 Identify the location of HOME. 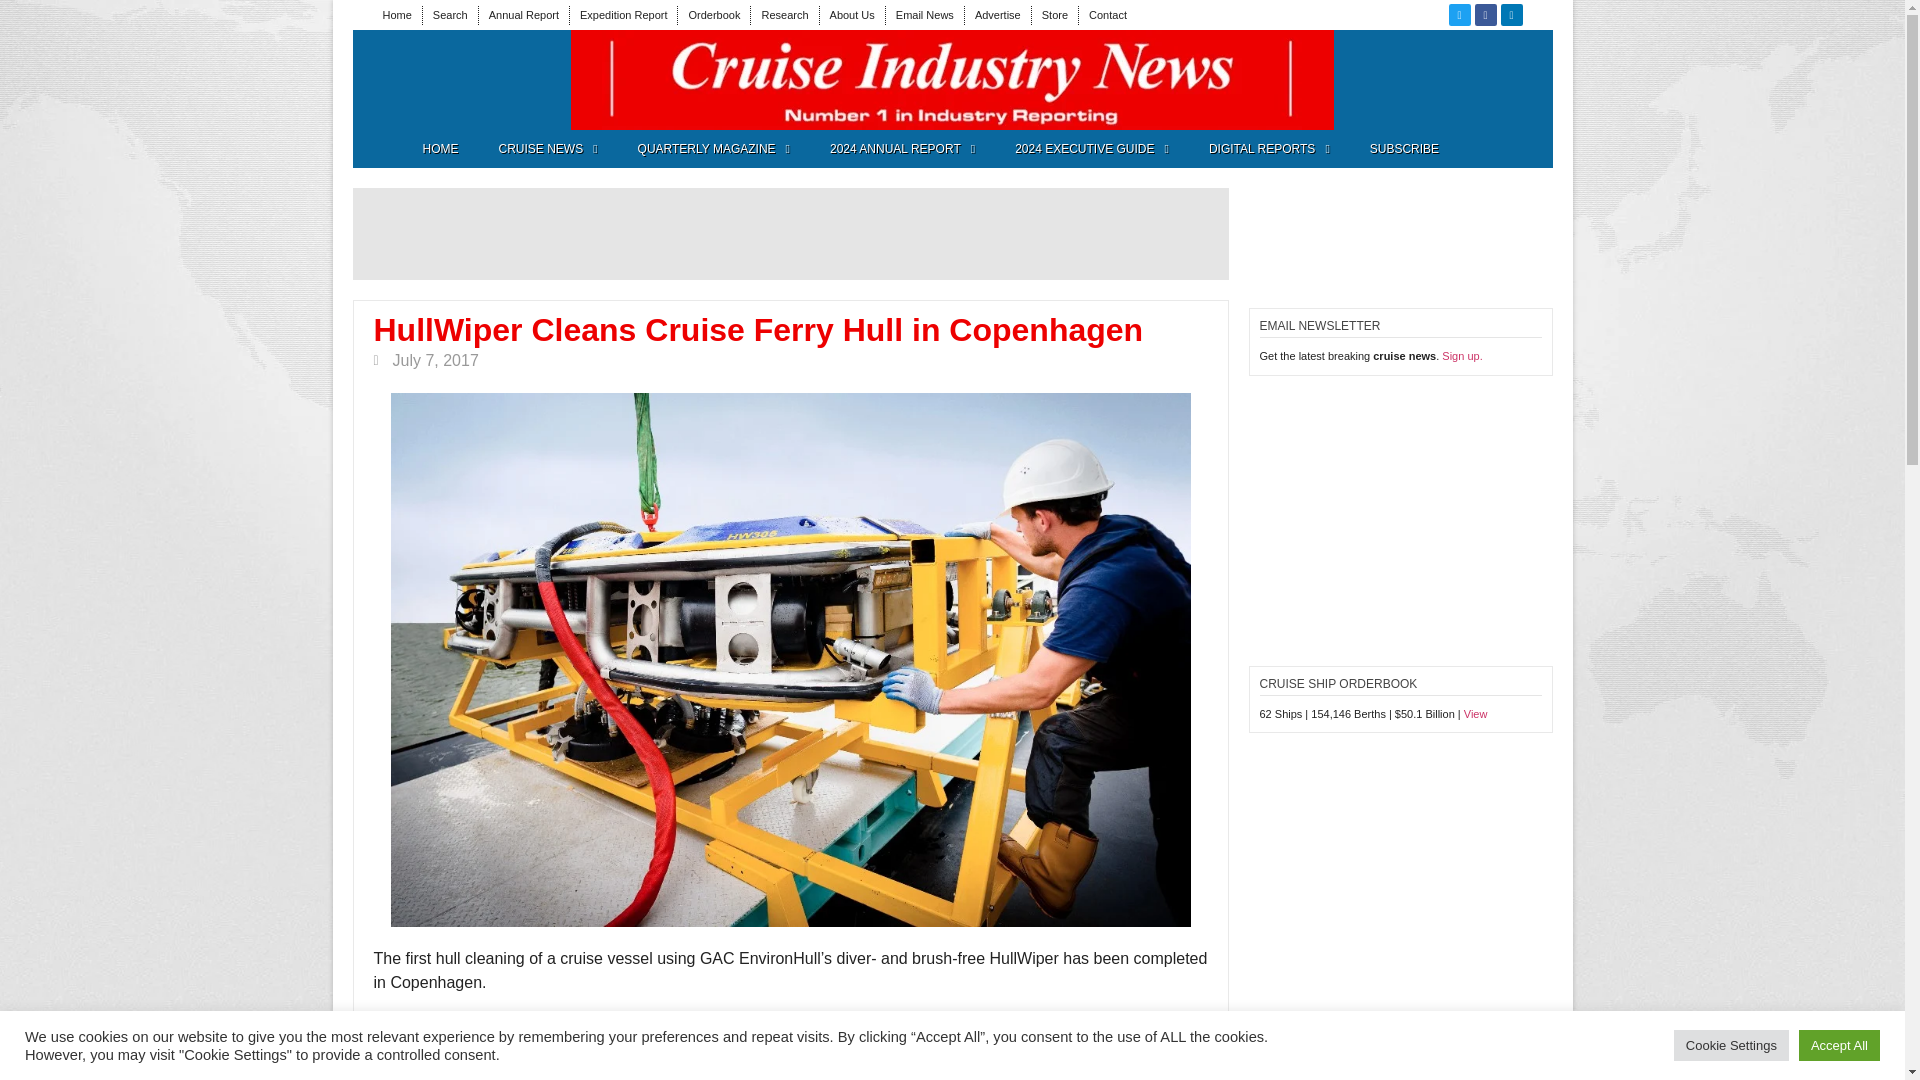
(440, 148).